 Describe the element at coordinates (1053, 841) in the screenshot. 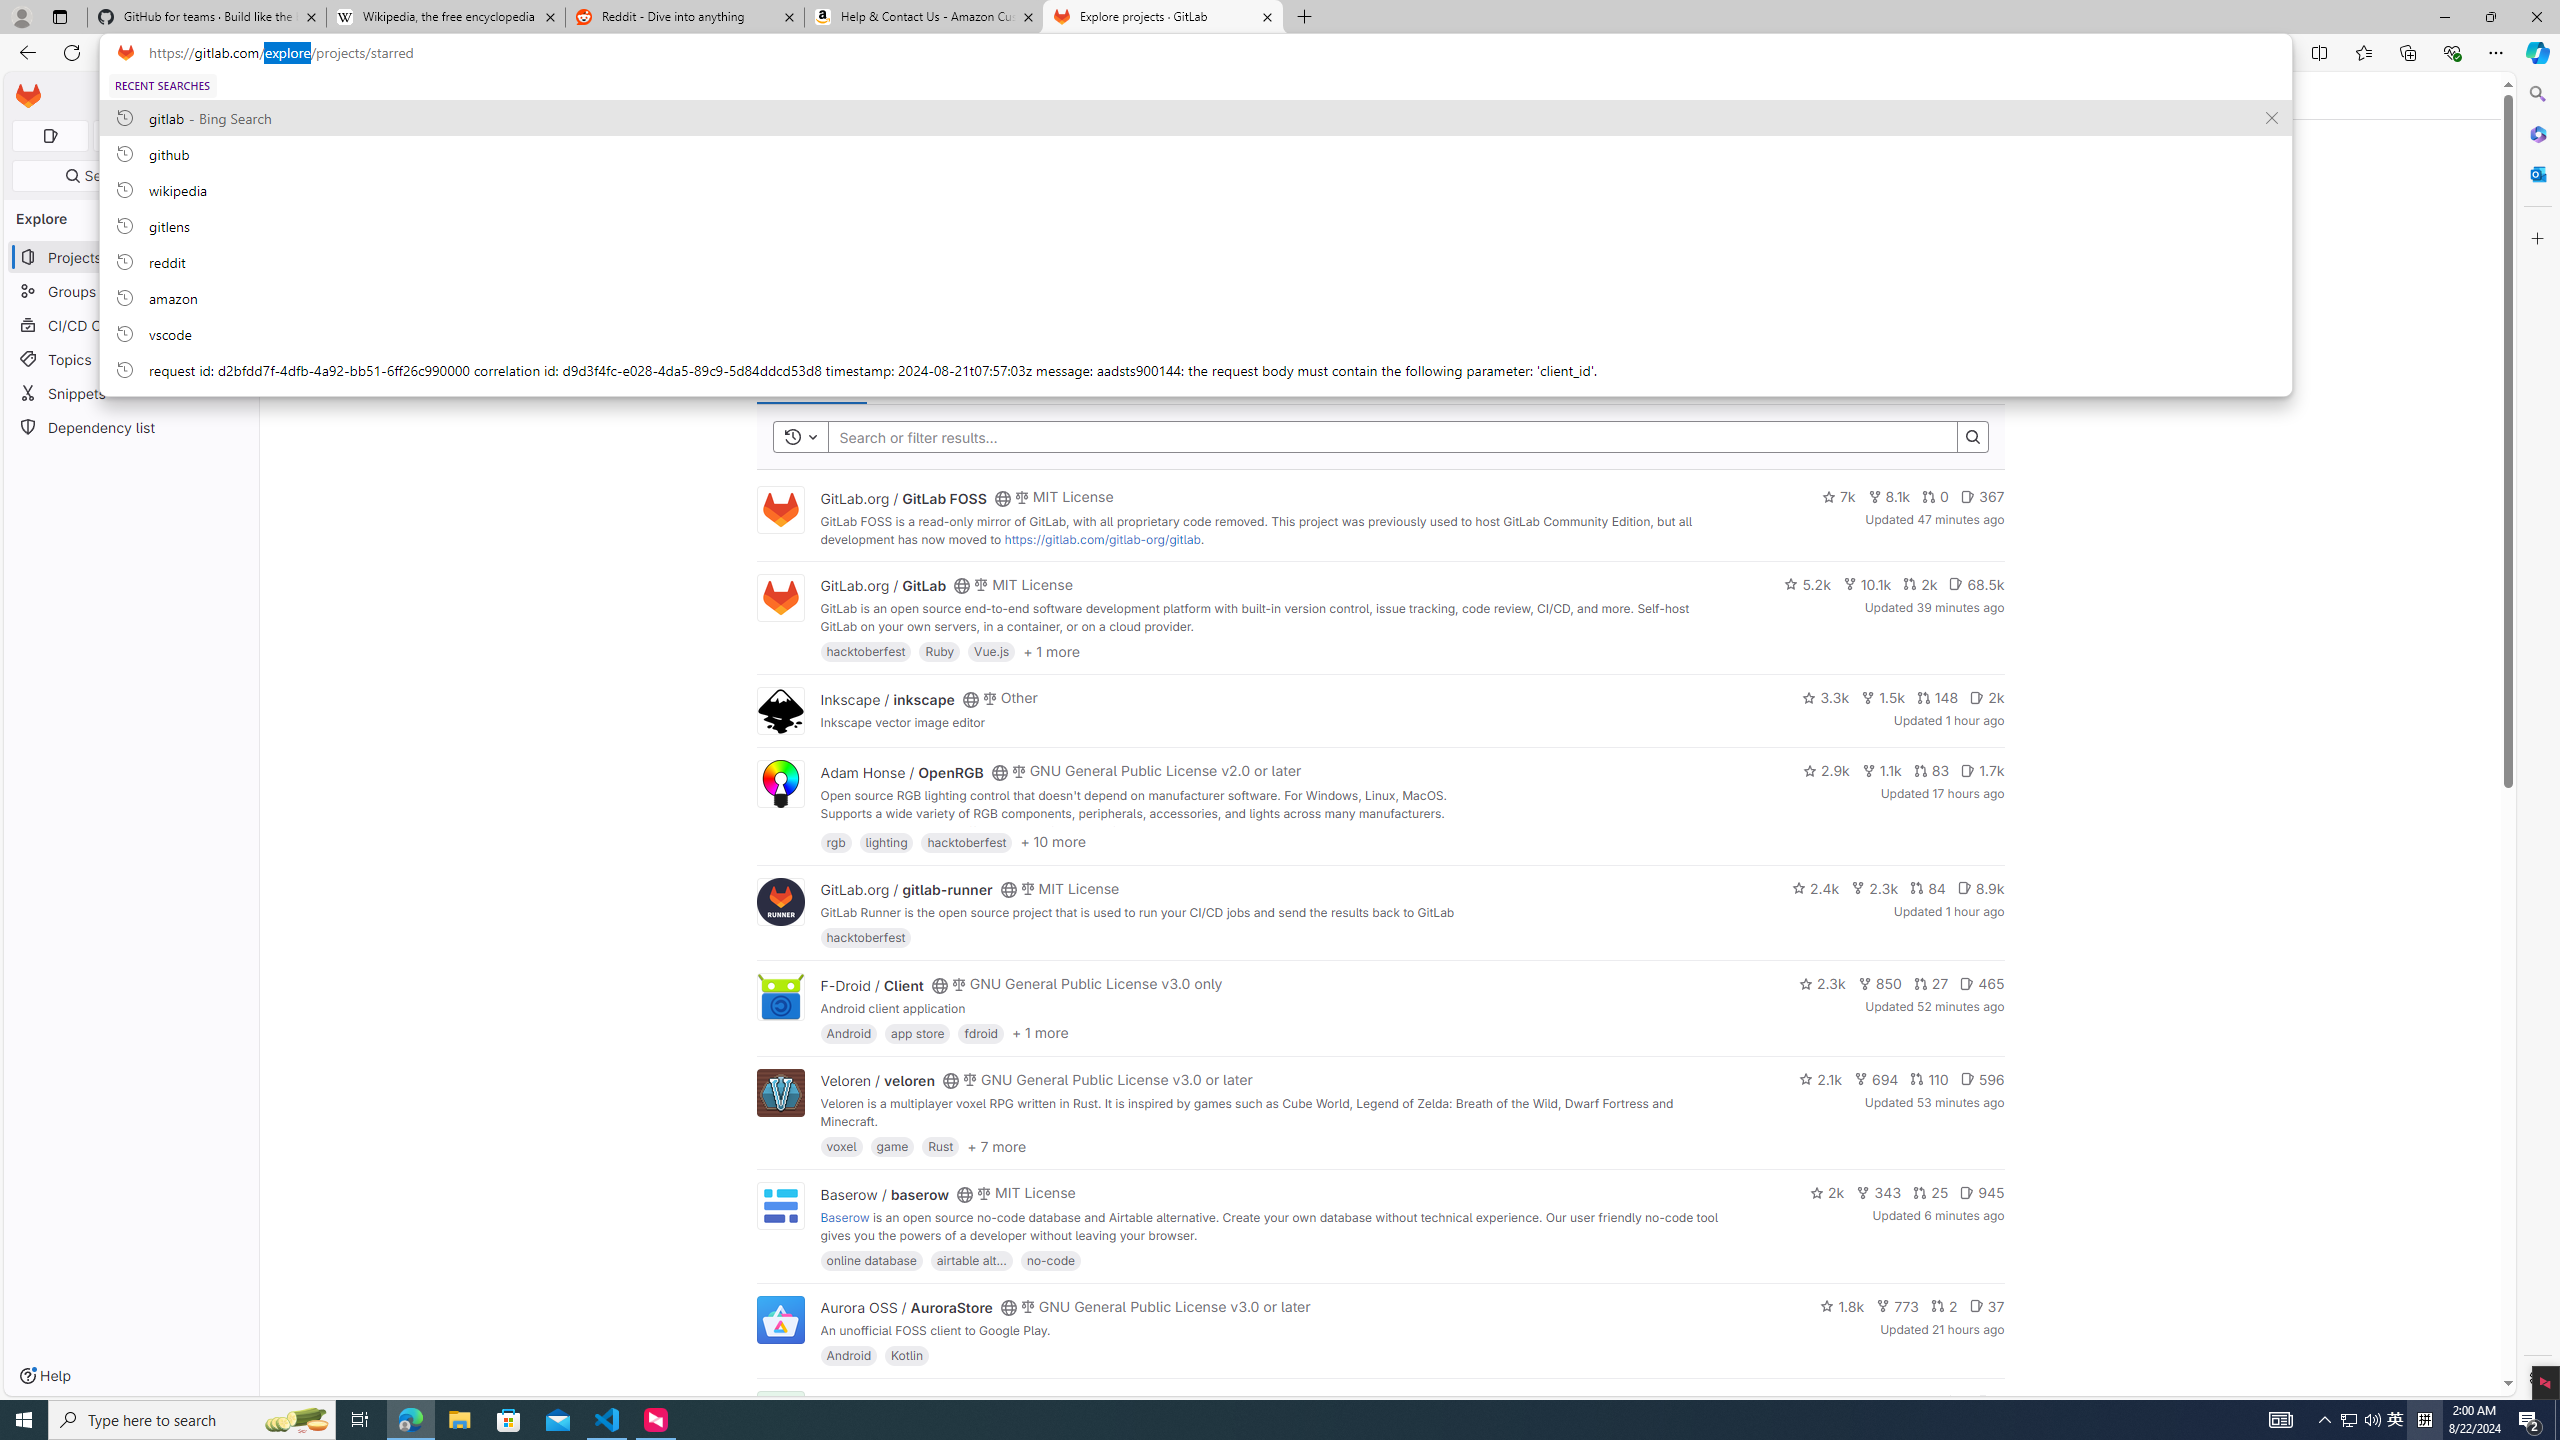

I see `+ 10 more` at that location.